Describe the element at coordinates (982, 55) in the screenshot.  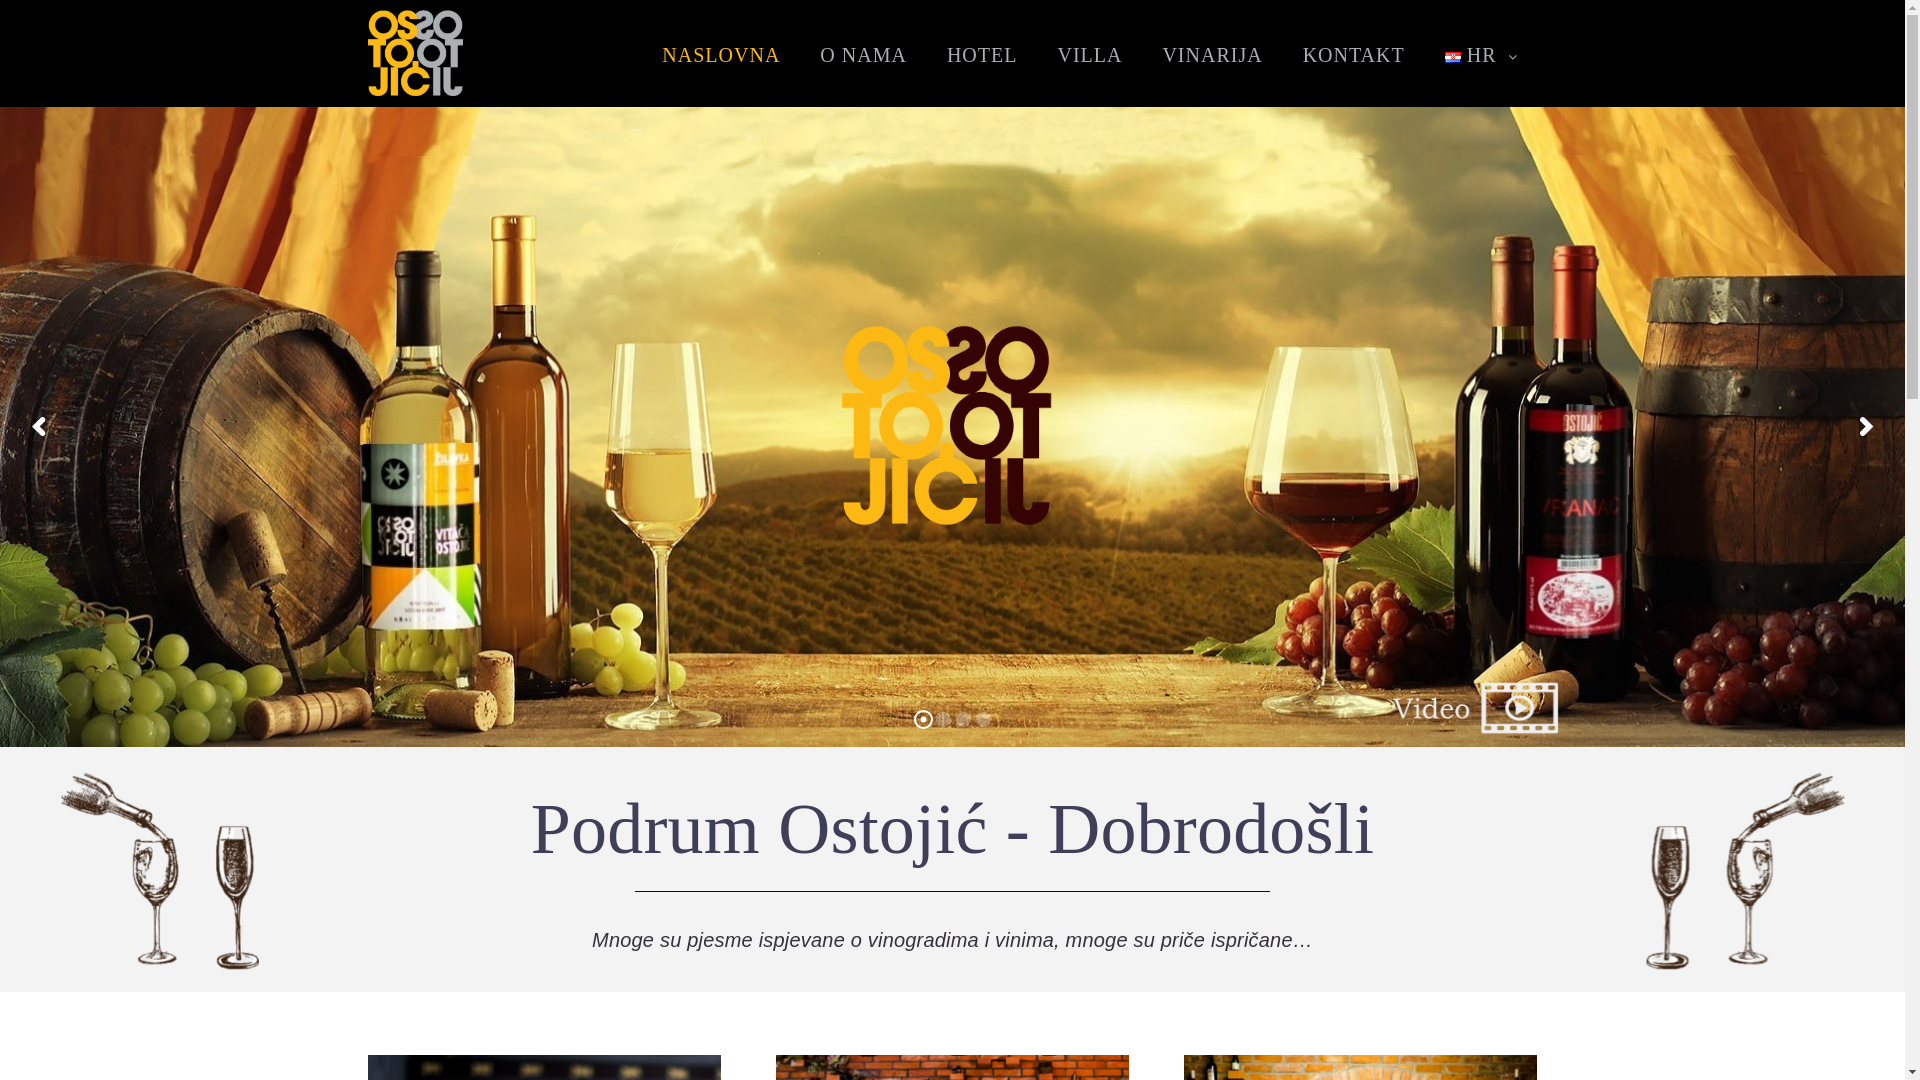
I see `HOTEL` at that location.